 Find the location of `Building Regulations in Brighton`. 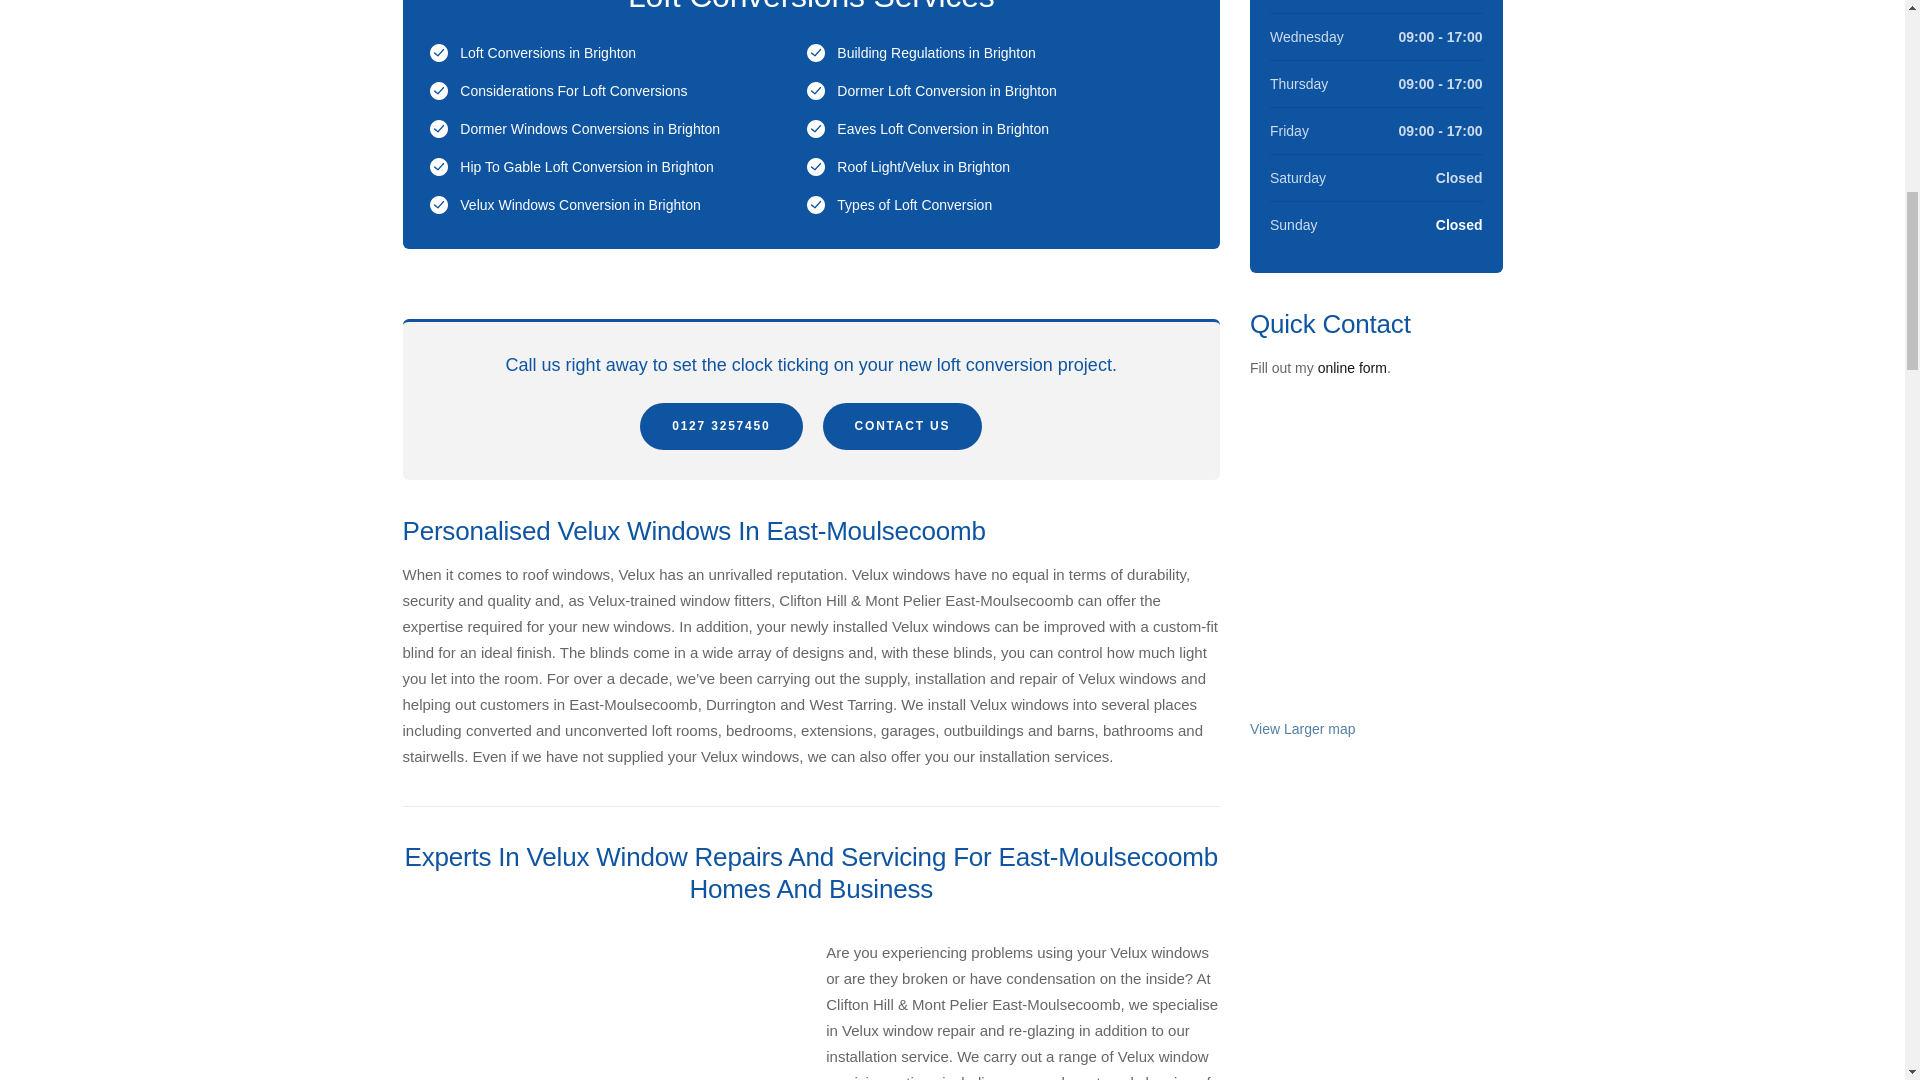

Building Regulations in Brighton is located at coordinates (936, 52).